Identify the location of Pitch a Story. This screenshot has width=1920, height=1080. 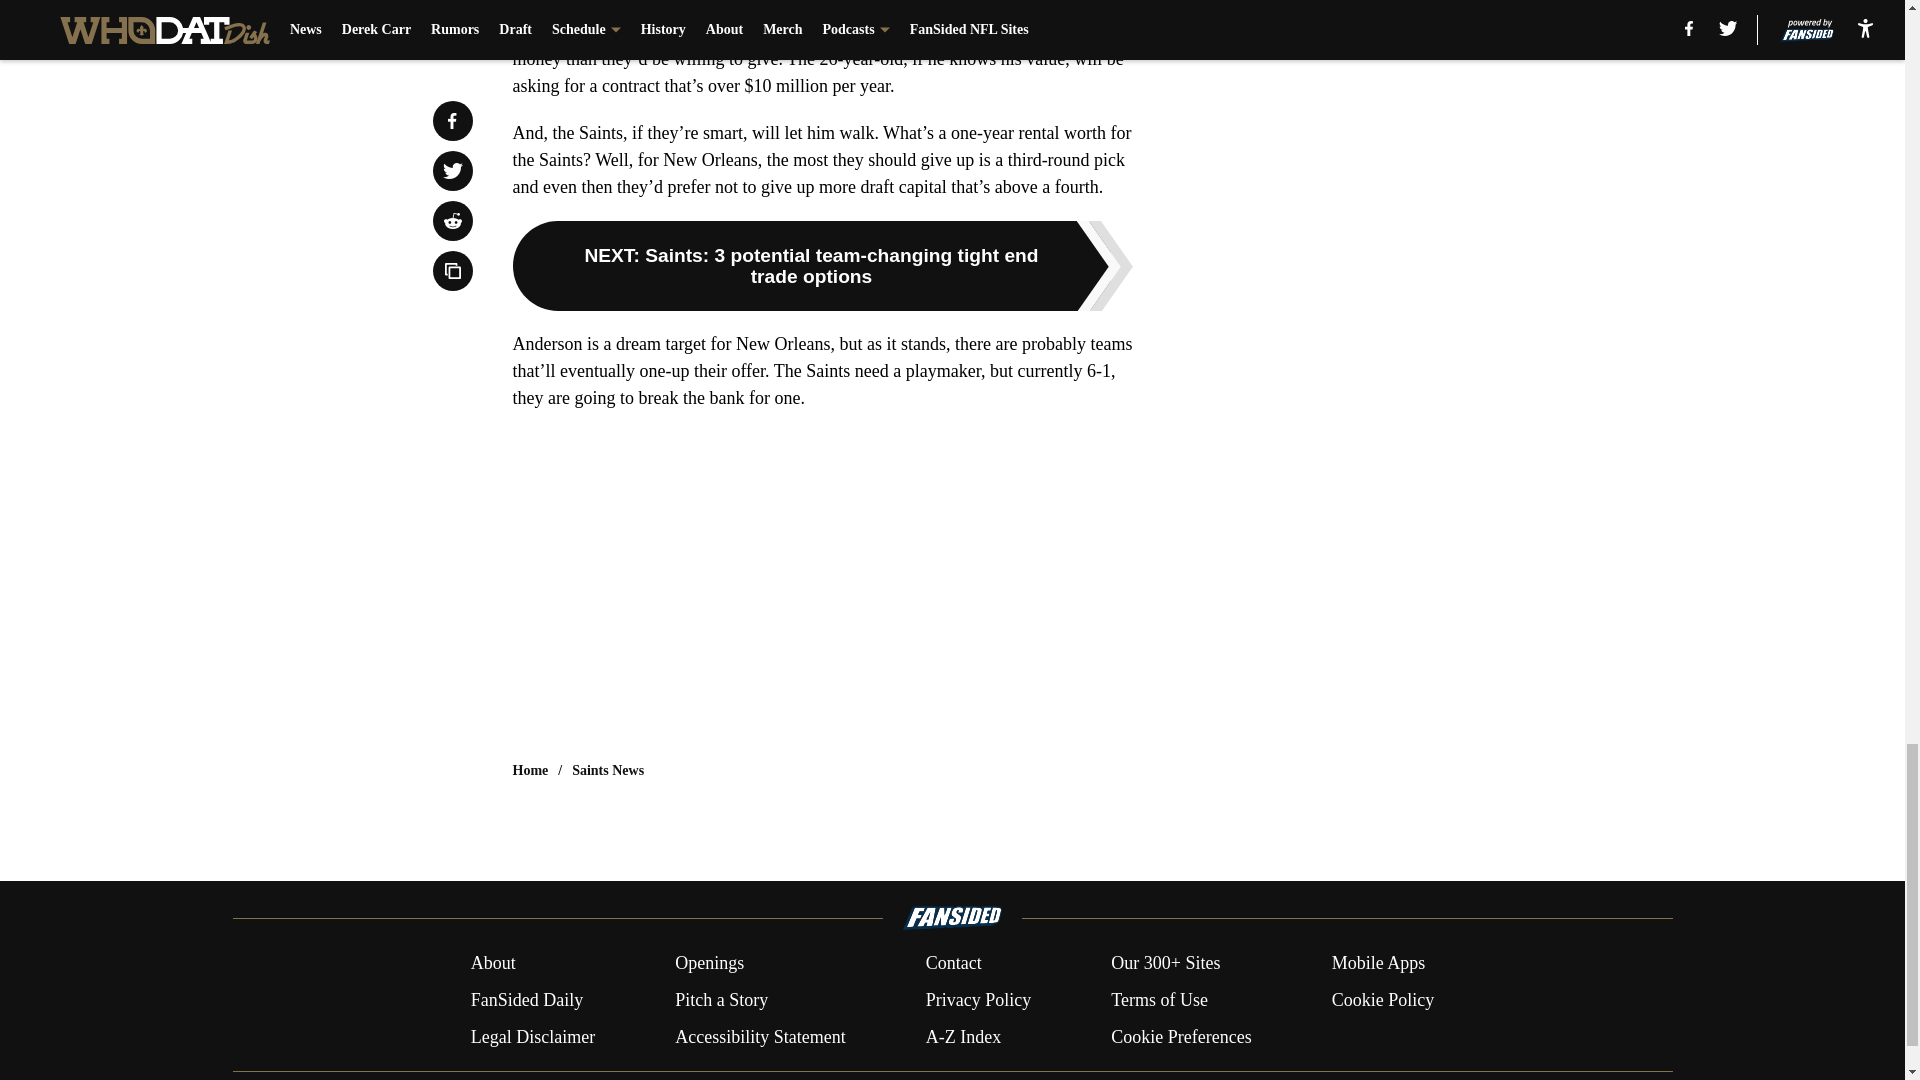
(722, 1000).